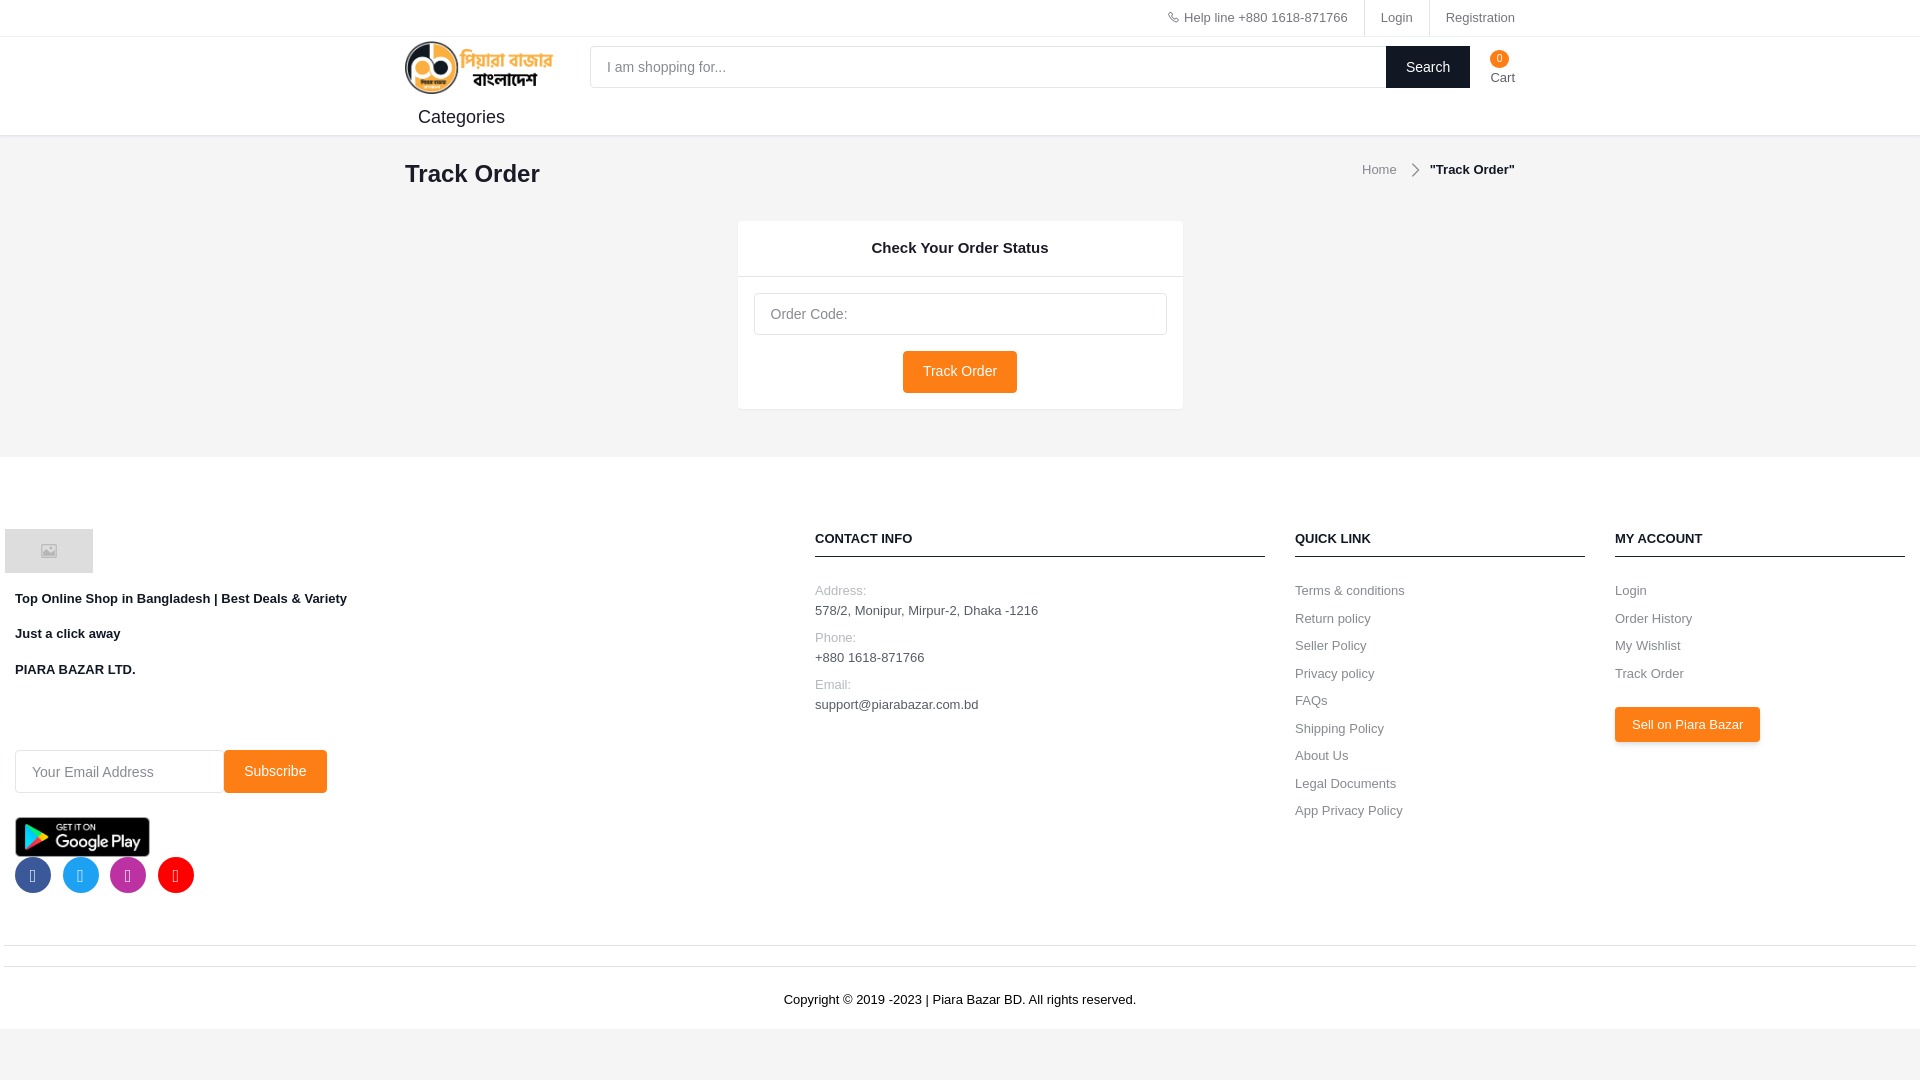  What do you see at coordinates (1257, 18) in the screenshot?
I see `Help line +880 1618-871766` at bounding box center [1257, 18].